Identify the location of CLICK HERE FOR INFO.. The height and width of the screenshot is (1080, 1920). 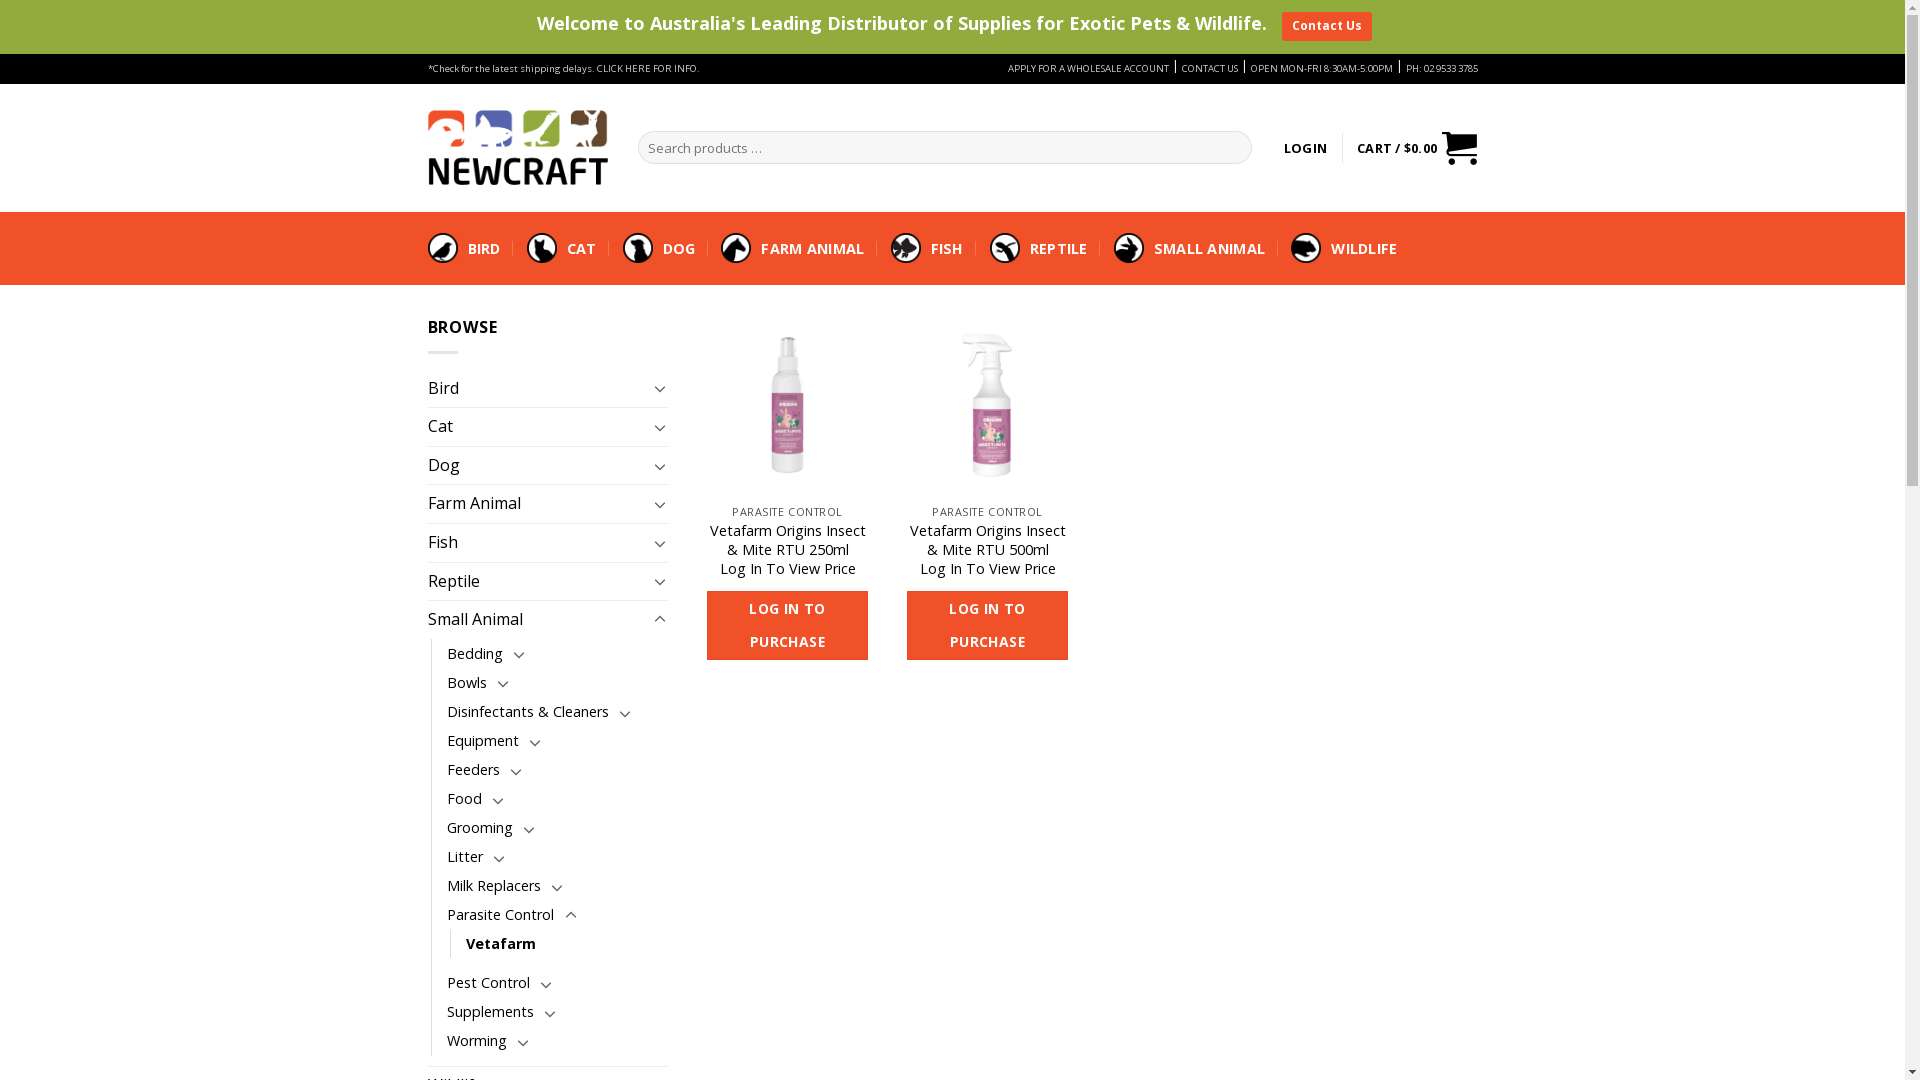
(648, 68).